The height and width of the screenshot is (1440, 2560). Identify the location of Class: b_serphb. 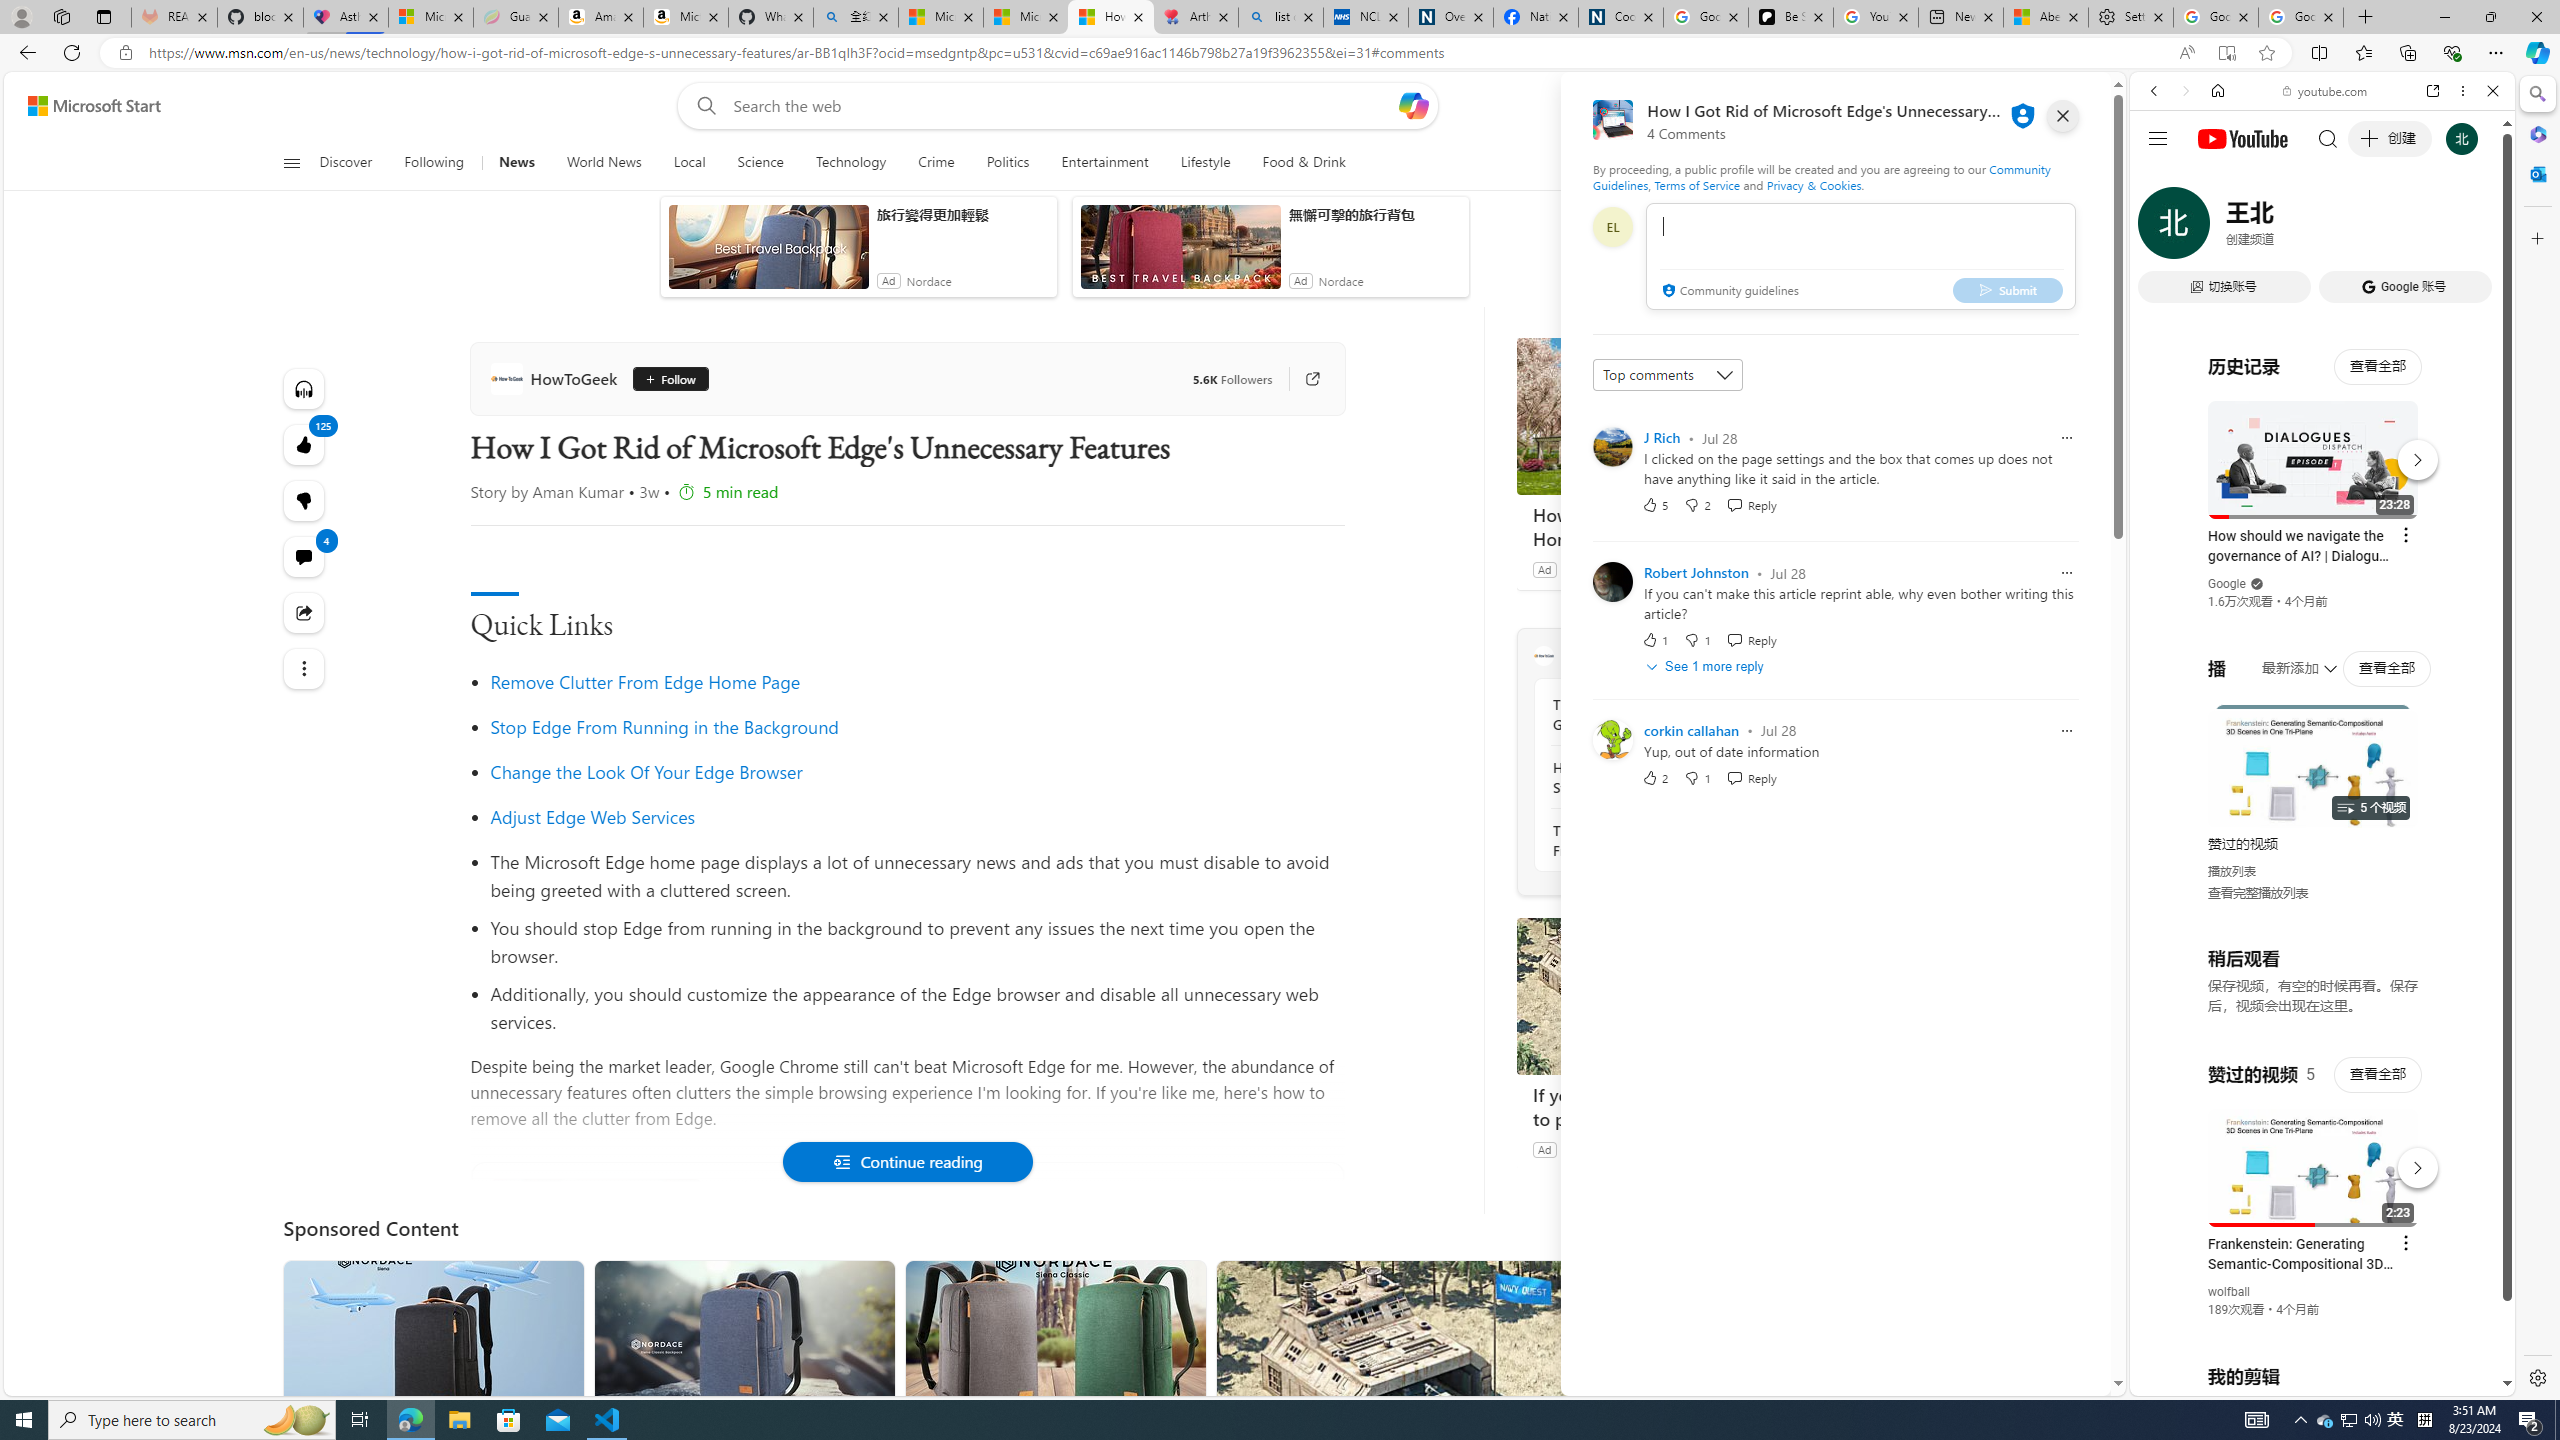
(2470, 230).